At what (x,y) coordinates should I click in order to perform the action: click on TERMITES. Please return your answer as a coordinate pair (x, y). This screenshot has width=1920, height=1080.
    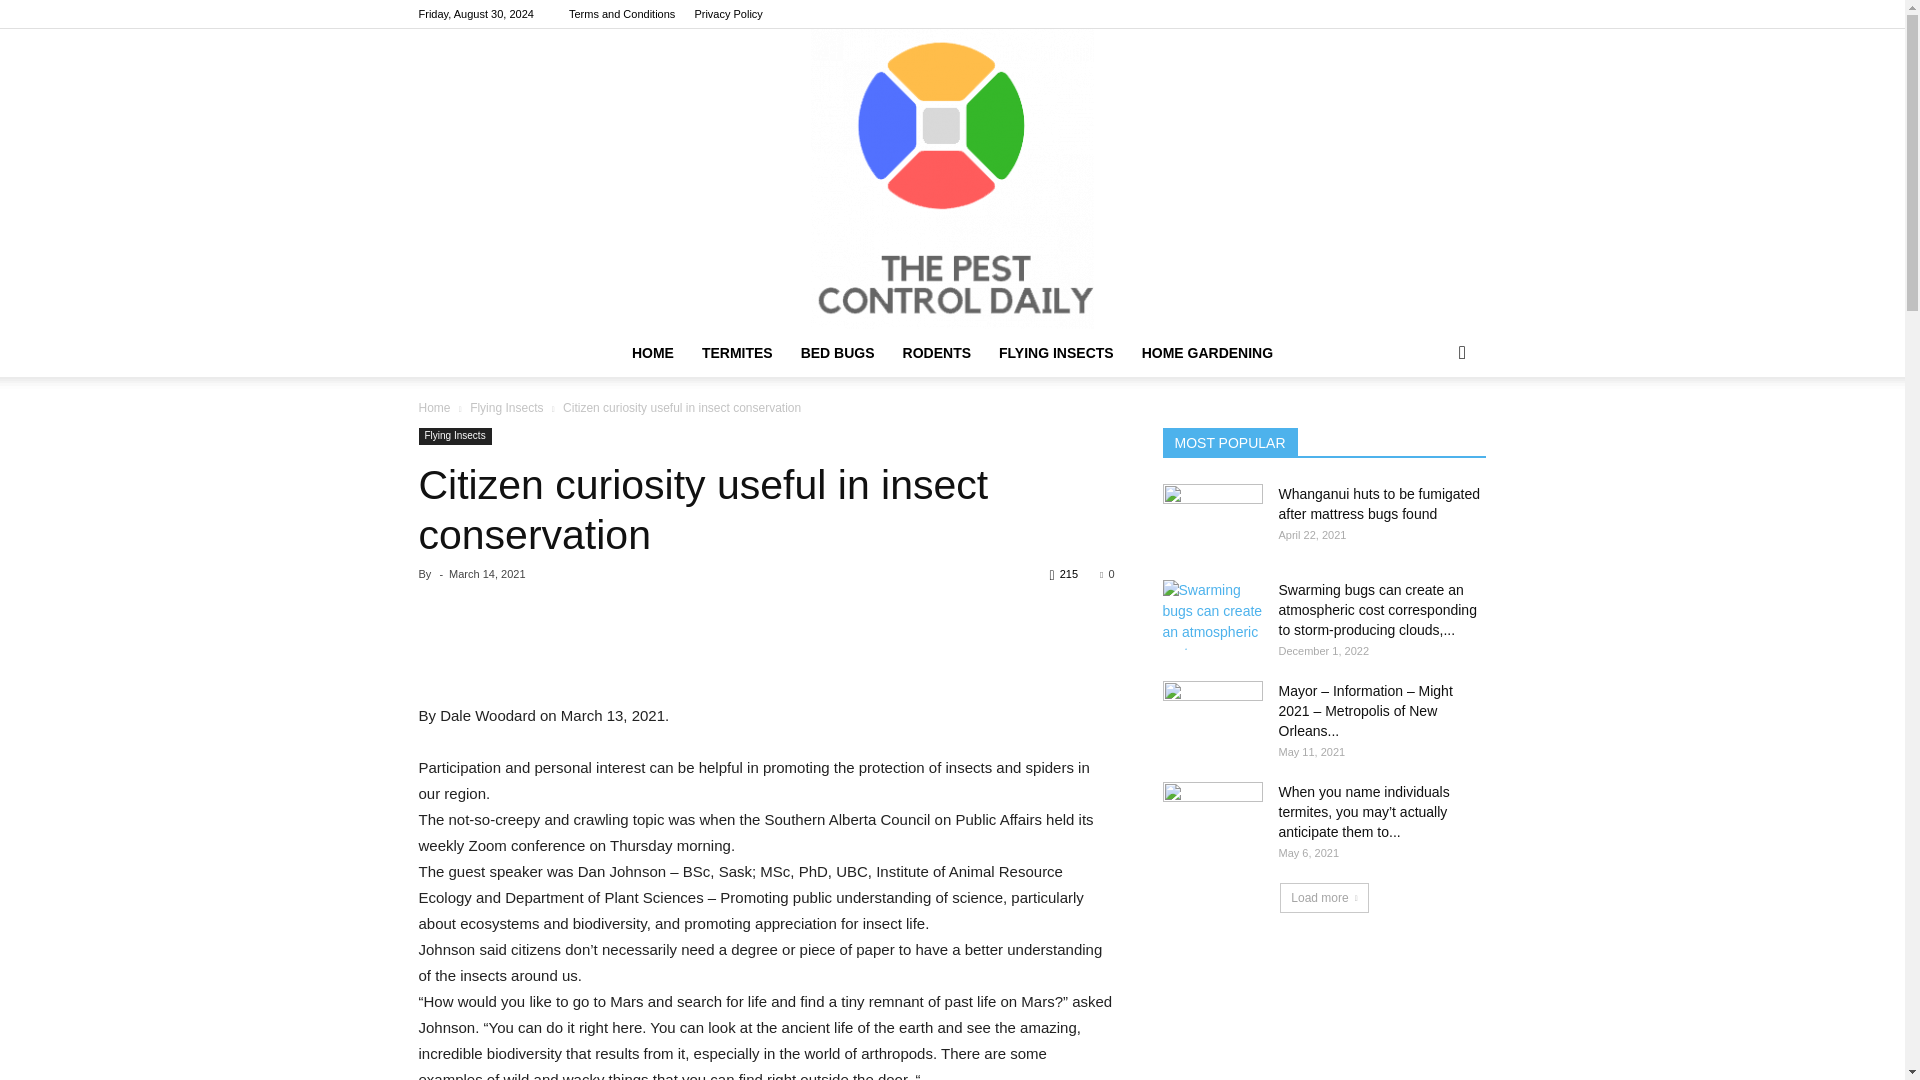
    Looking at the image, I should click on (737, 352).